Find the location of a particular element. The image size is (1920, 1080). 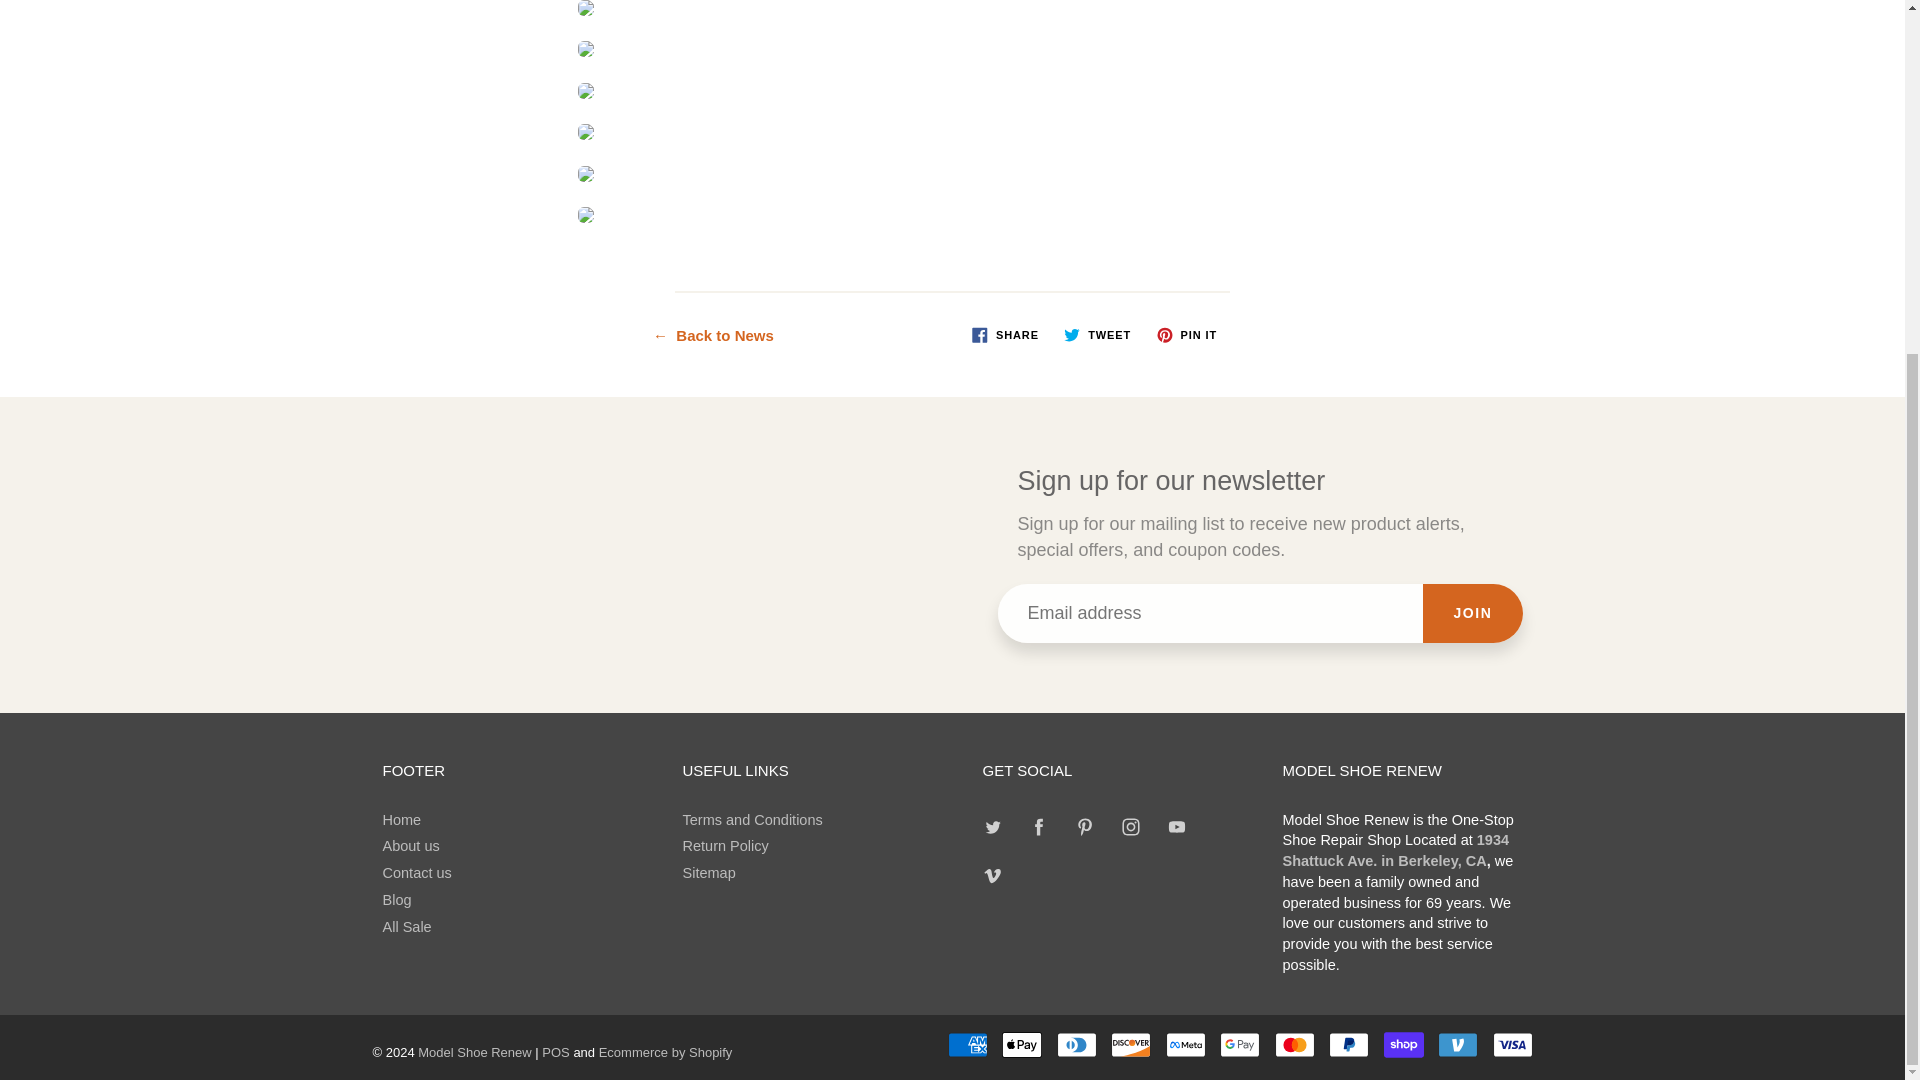

Google Pay is located at coordinates (1239, 1044).